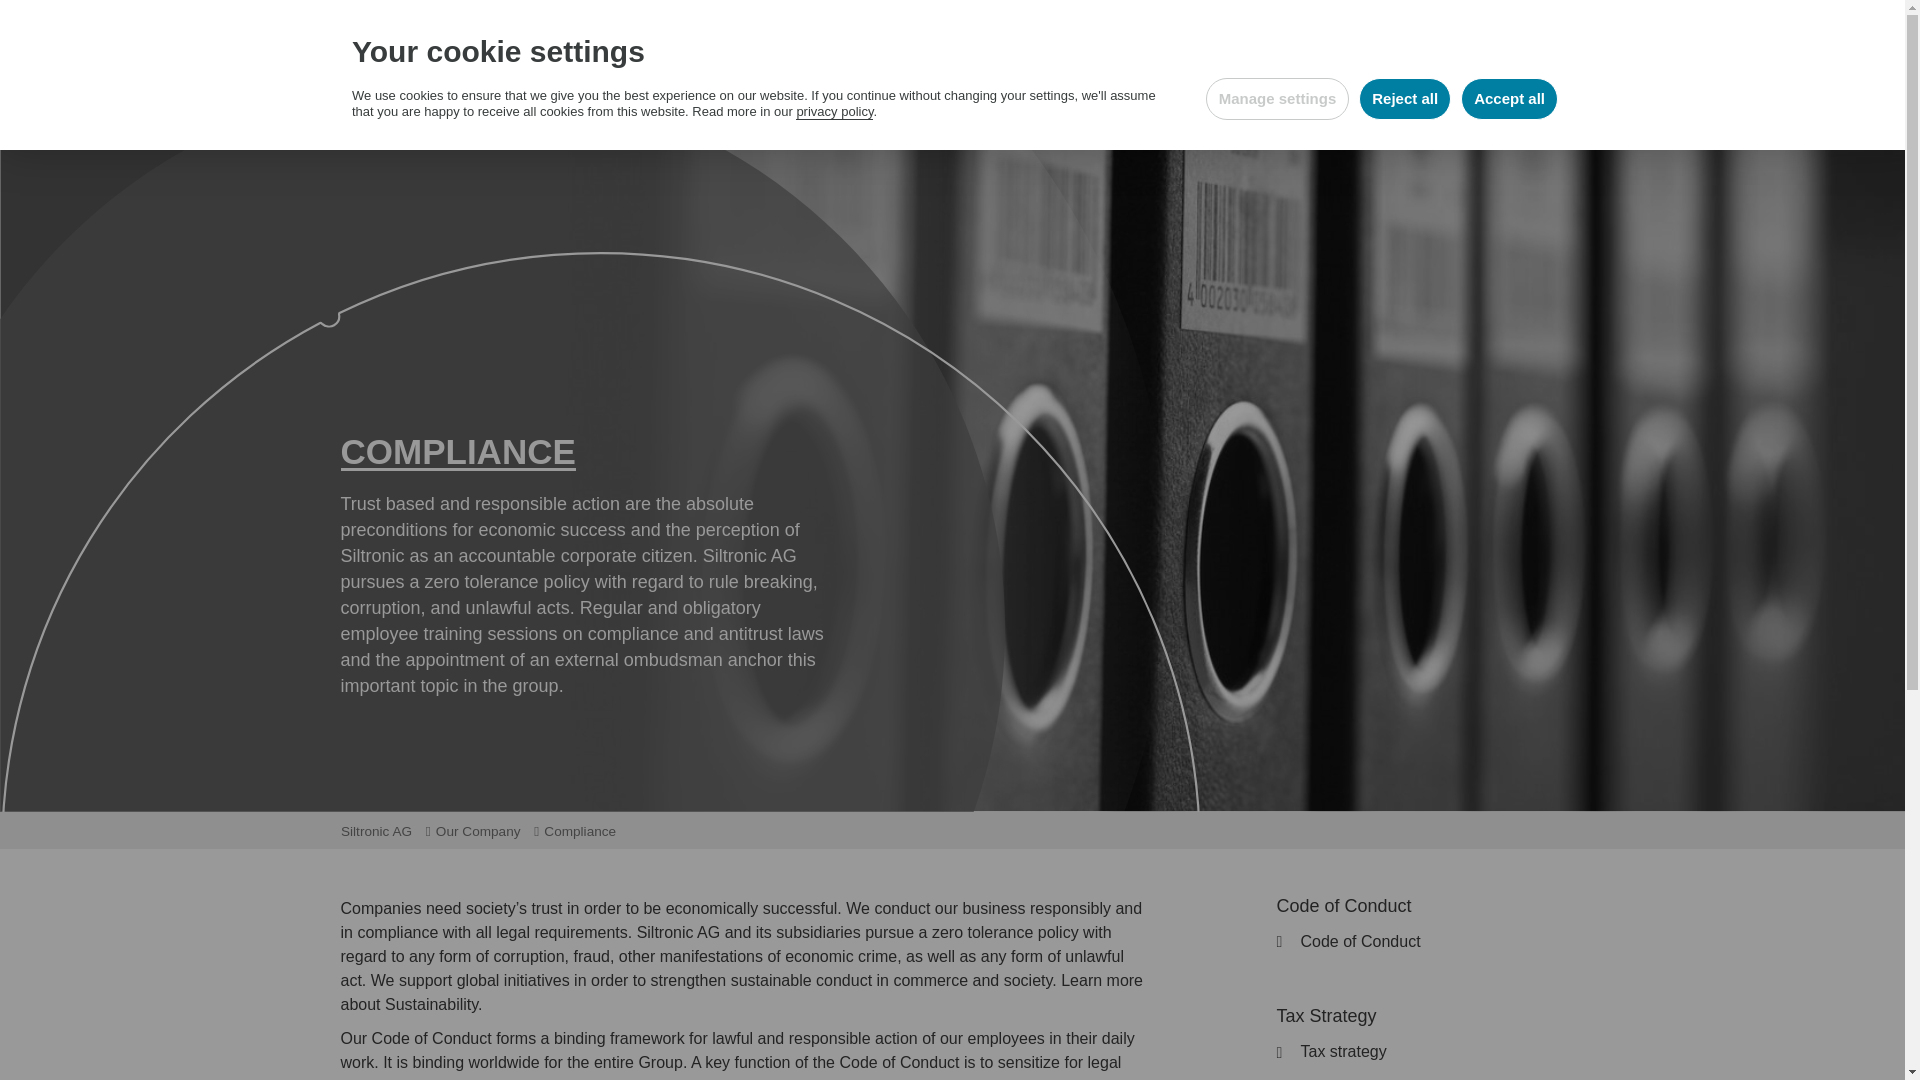 The height and width of the screenshot is (1080, 1920). Describe the element at coordinates (1446, 82) in the screenshot. I see `Investors` at that location.